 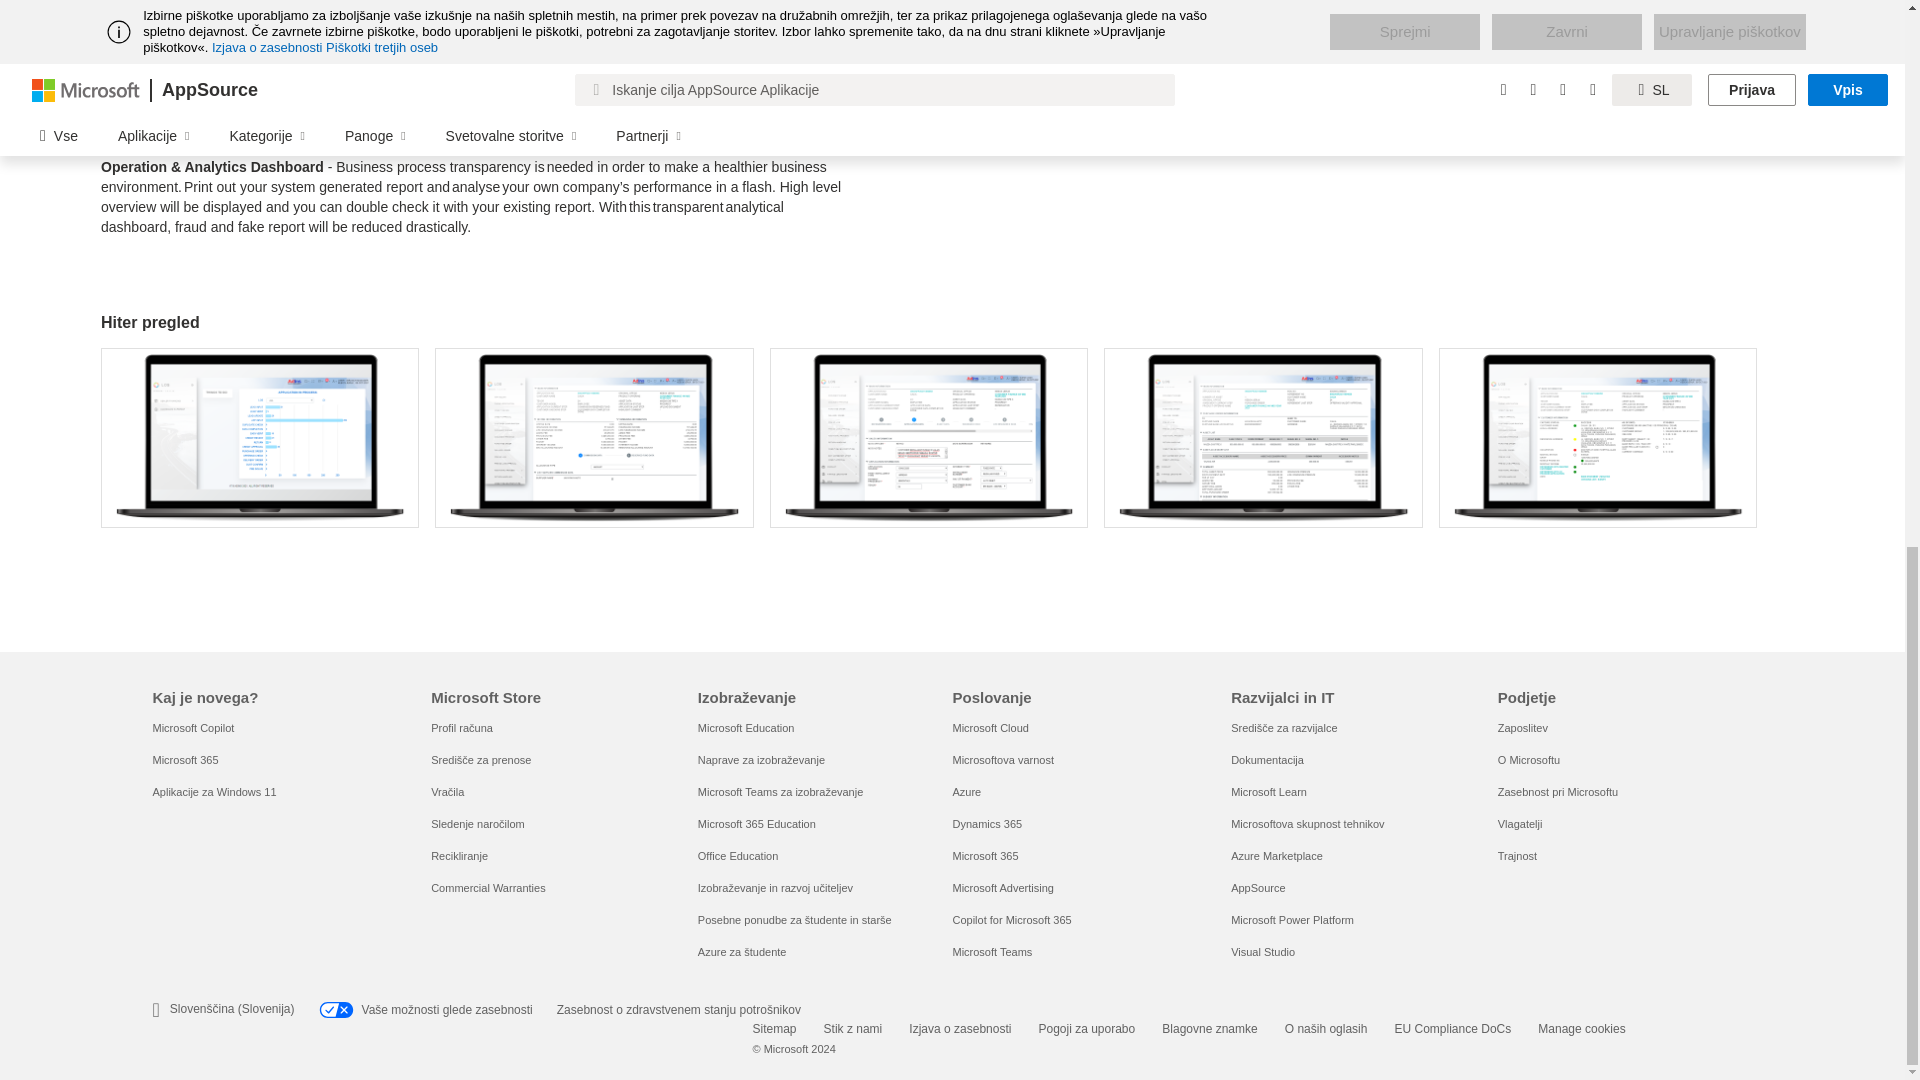 I want to click on Microsoft Education, so click(x=746, y=728).